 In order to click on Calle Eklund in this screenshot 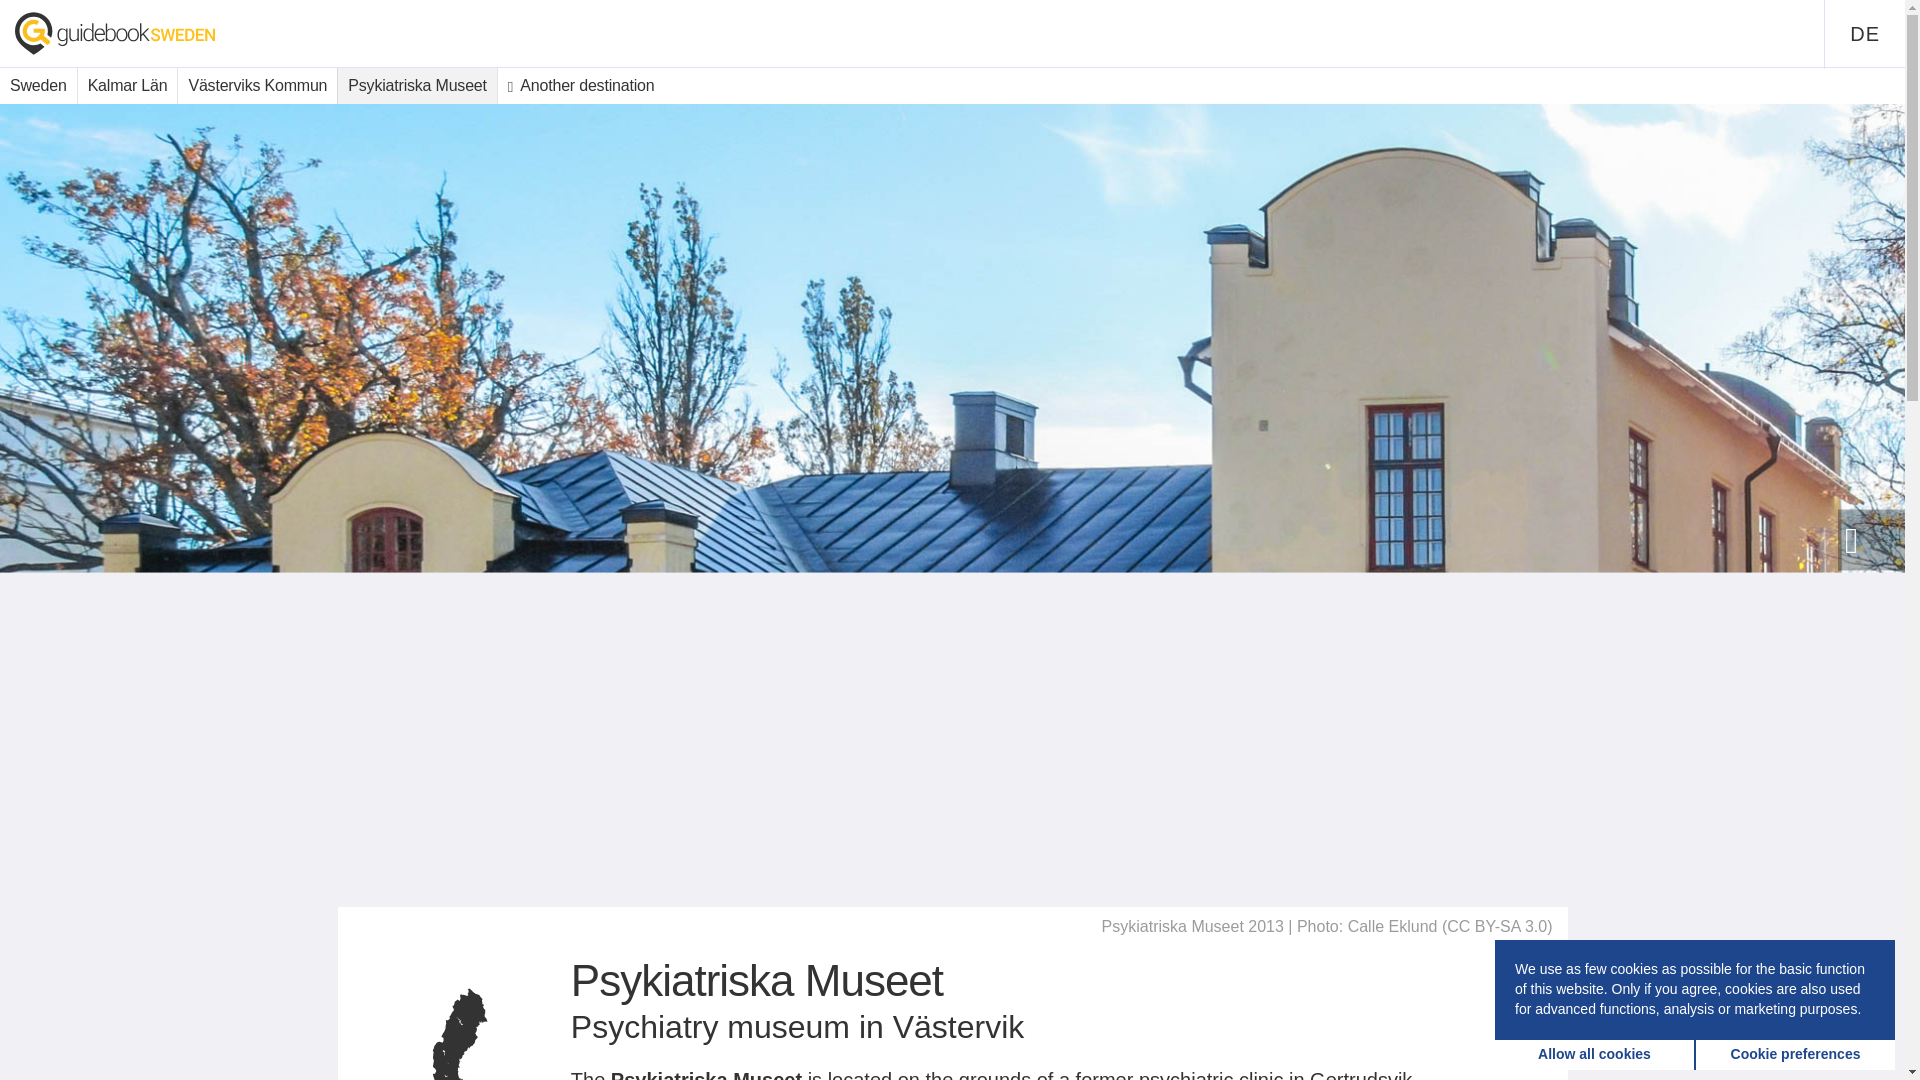, I will do `click(1392, 926)`.